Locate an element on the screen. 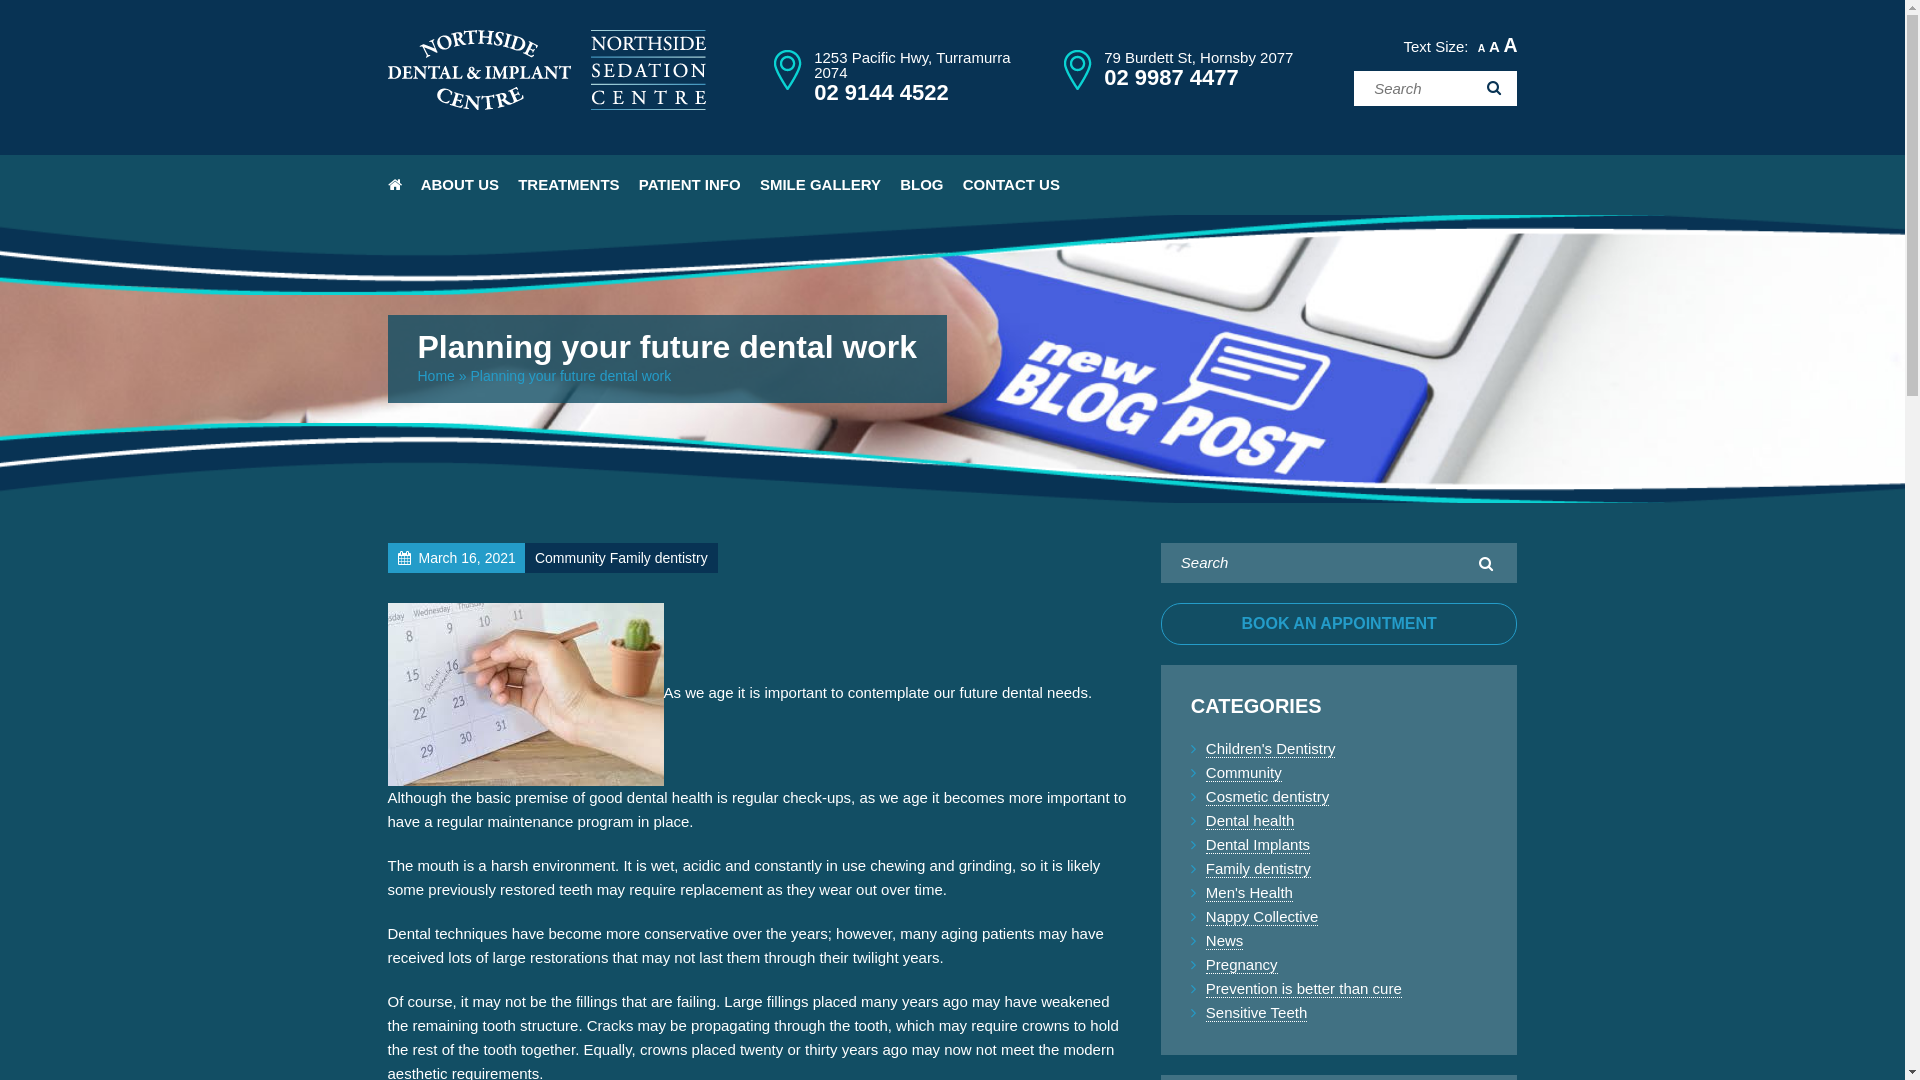 The height and width of the screenshot is (1080, 1920). 02 9987 4477 is located at coordinates (1172, 78).